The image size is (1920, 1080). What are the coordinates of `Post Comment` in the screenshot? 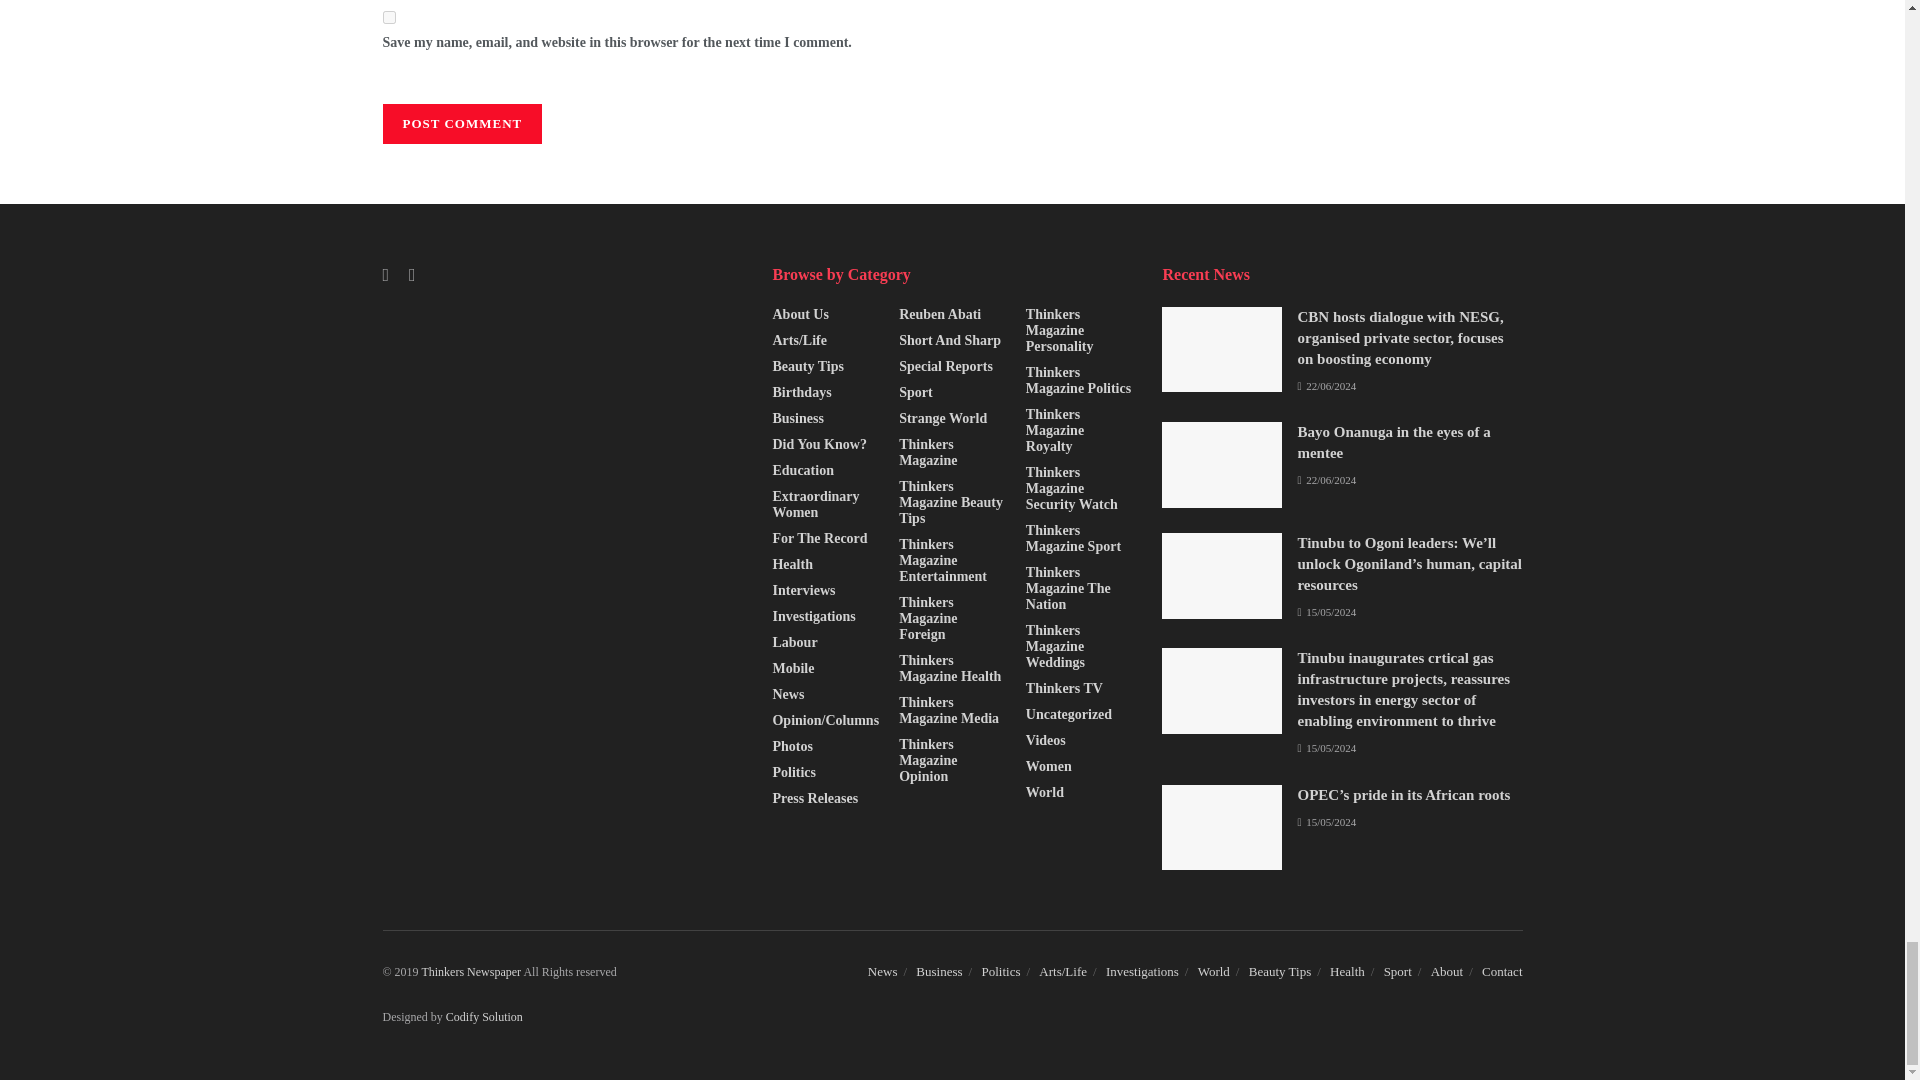 It's located at (462, 123).